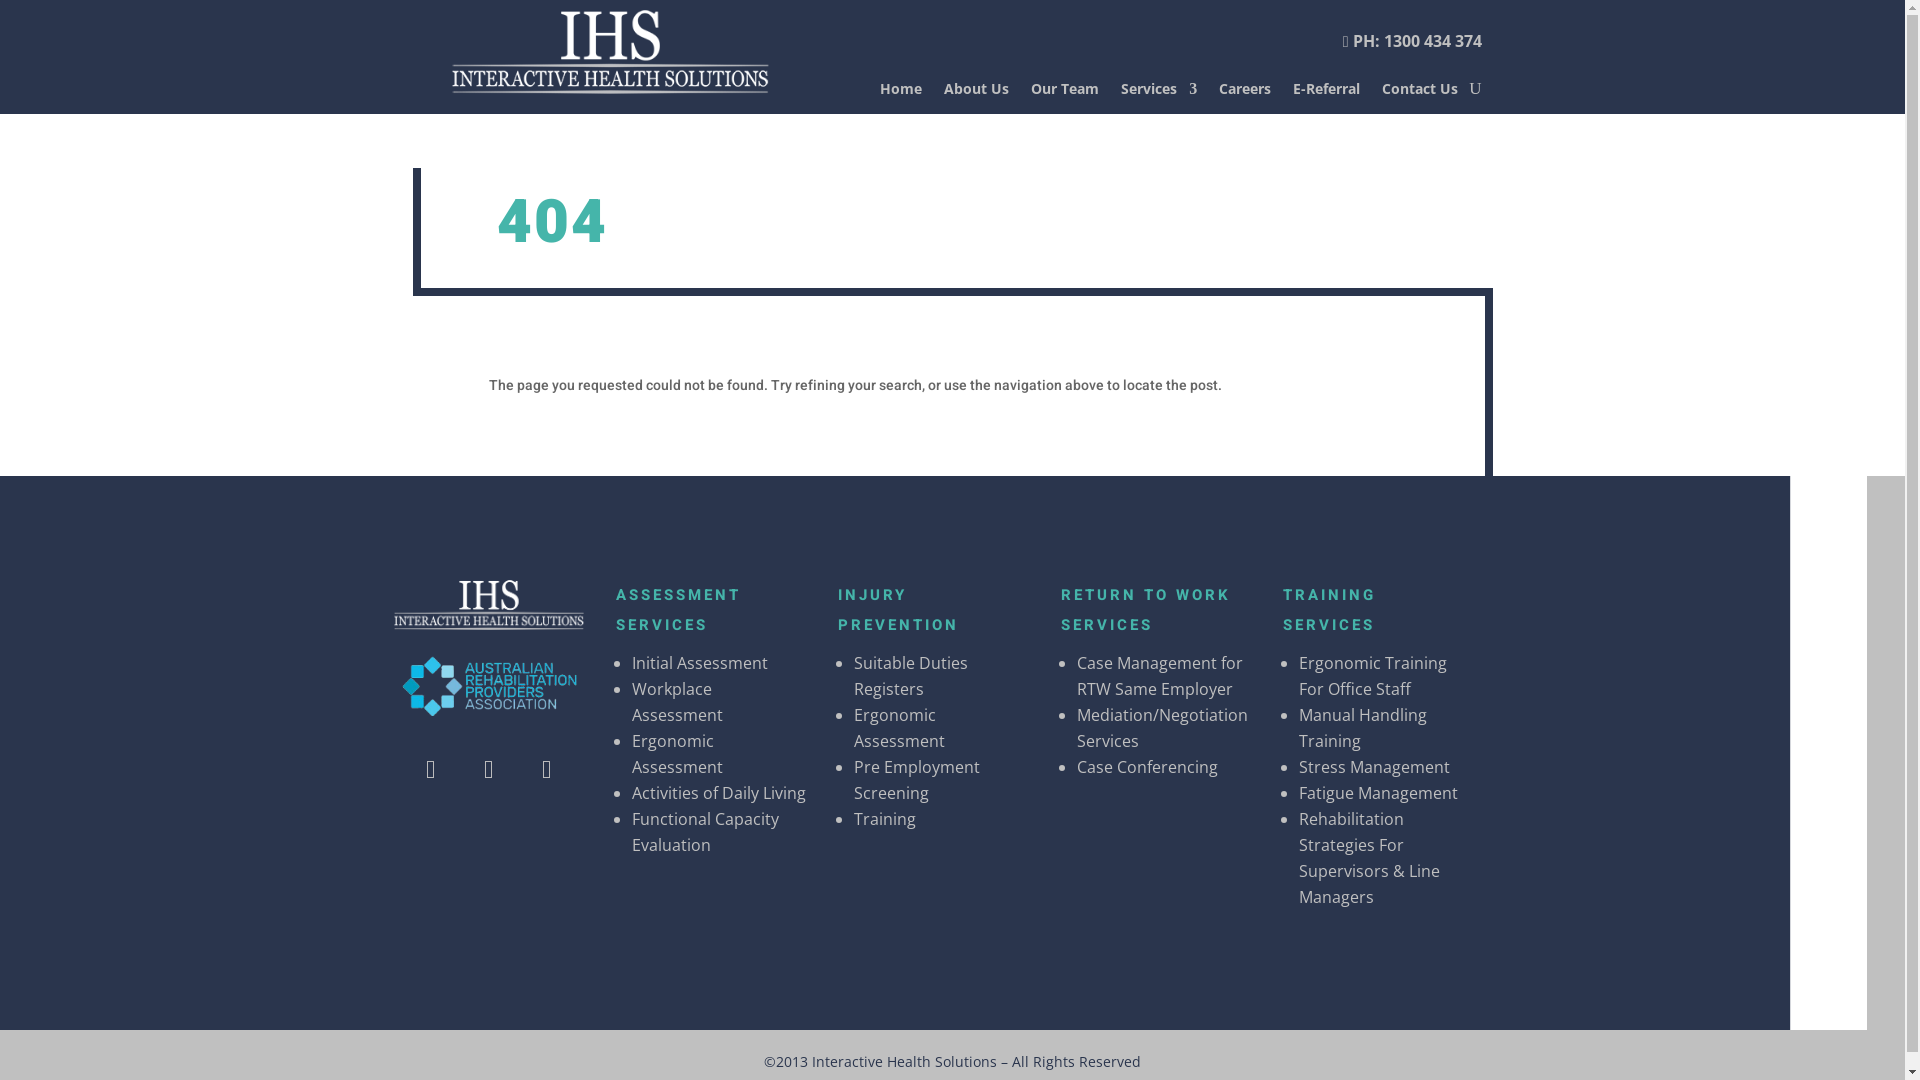  Describe the element at coordinates (916, 780) in the screenshot. I see `Pre Employment Screening` at that location.